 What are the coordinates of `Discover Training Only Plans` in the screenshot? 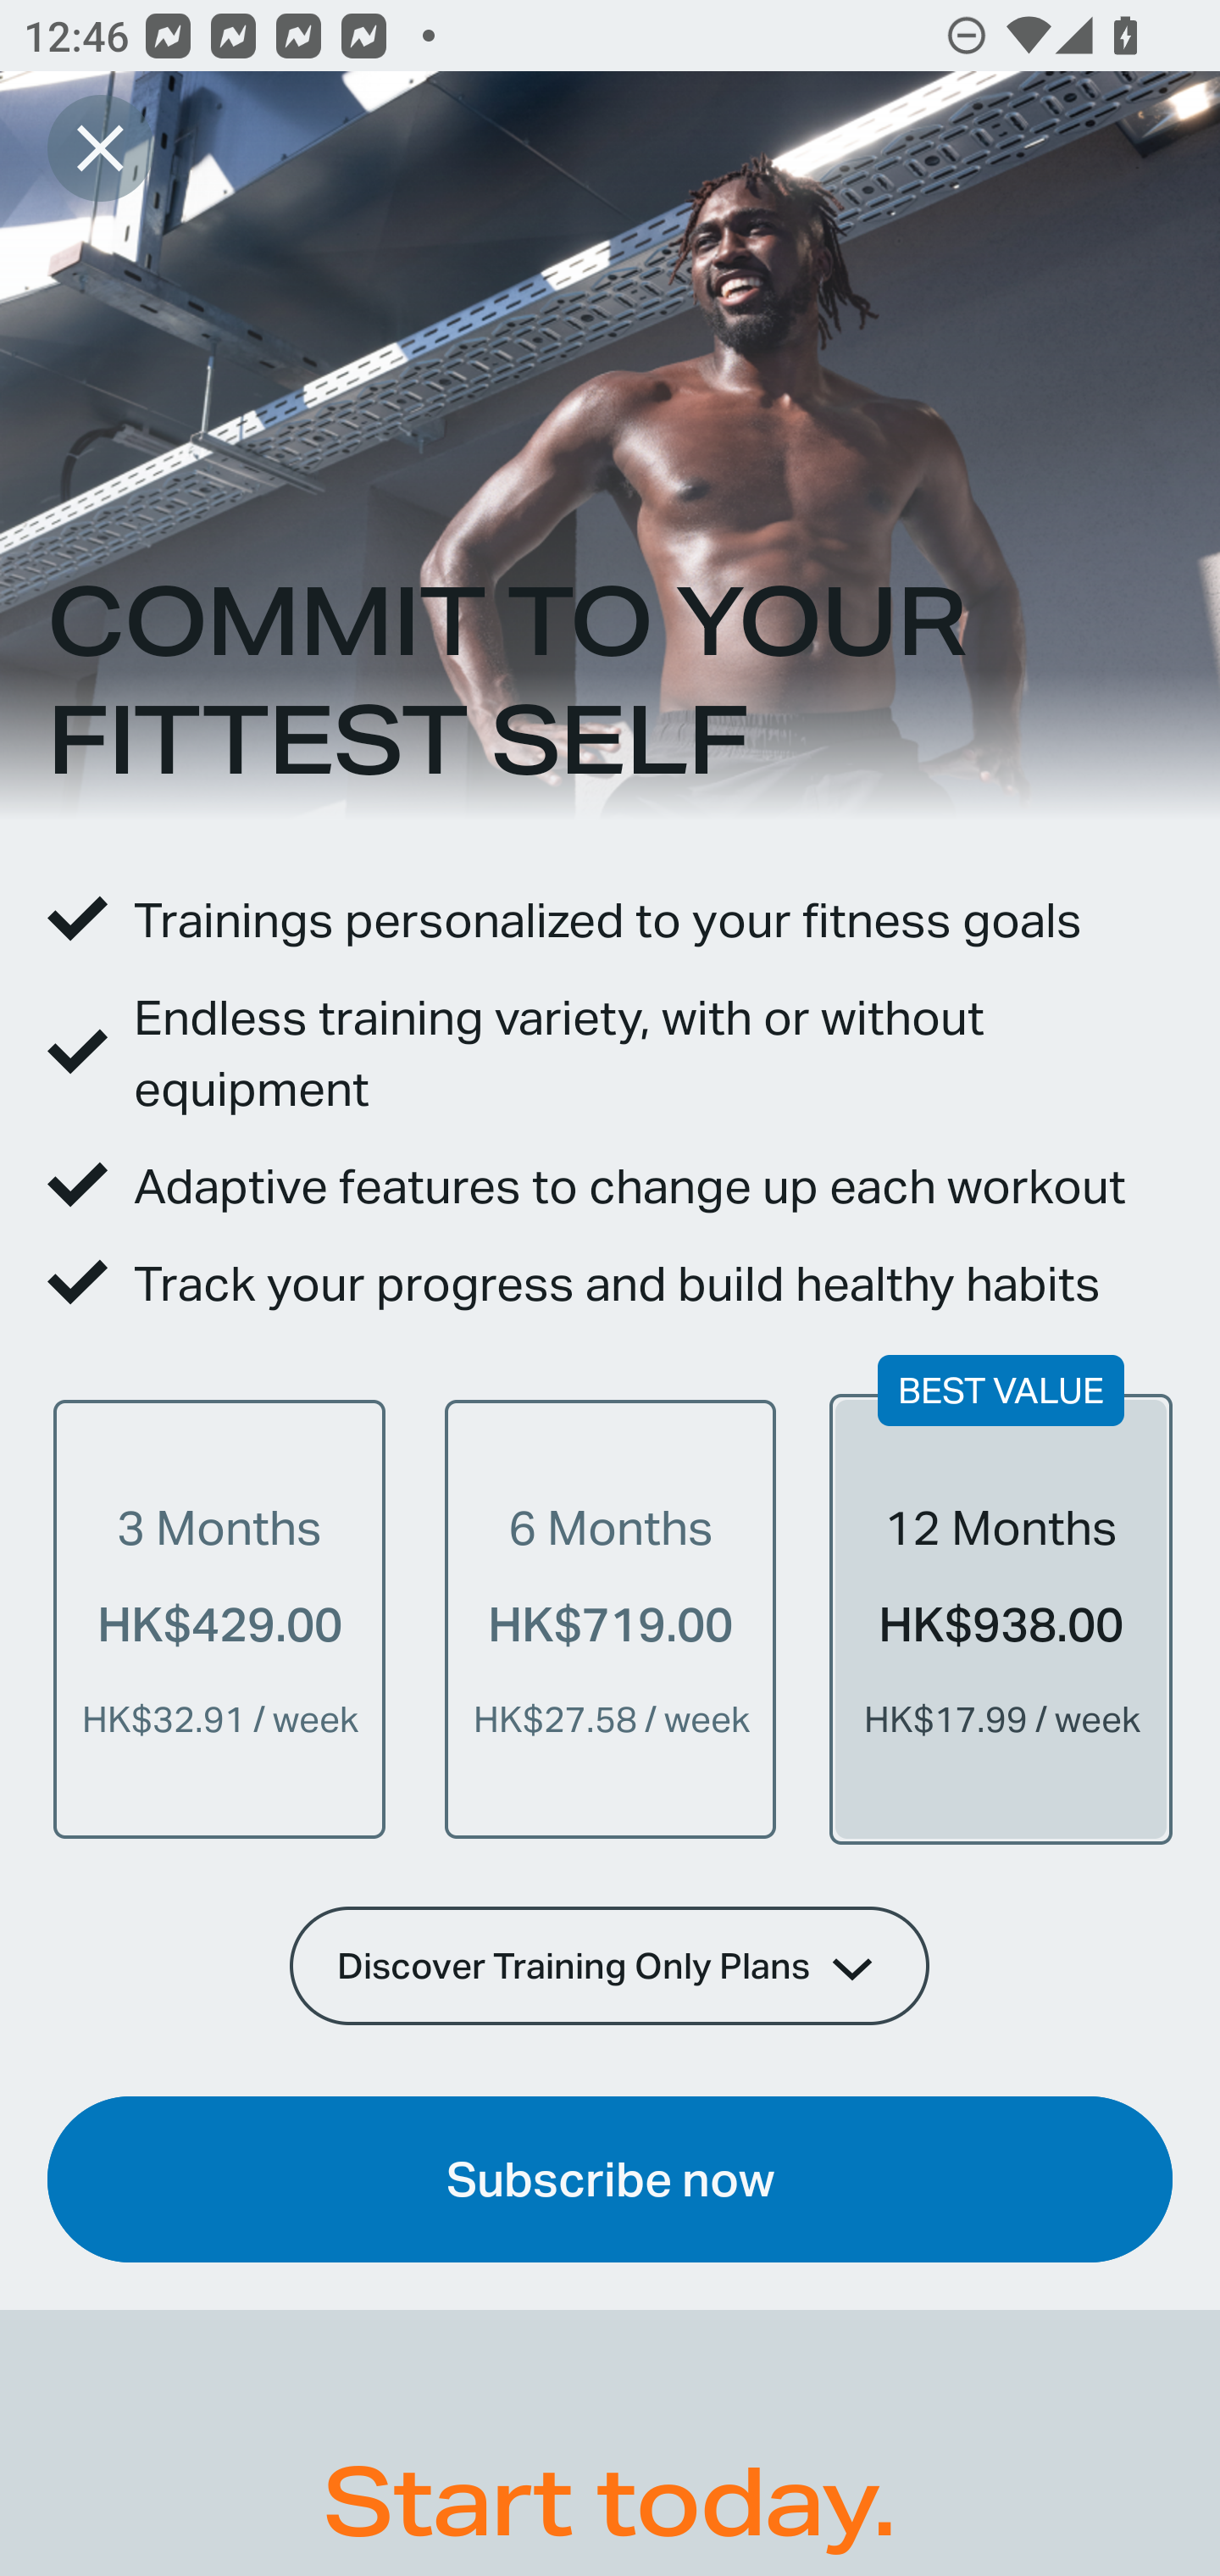 It's located at (610, 1965).